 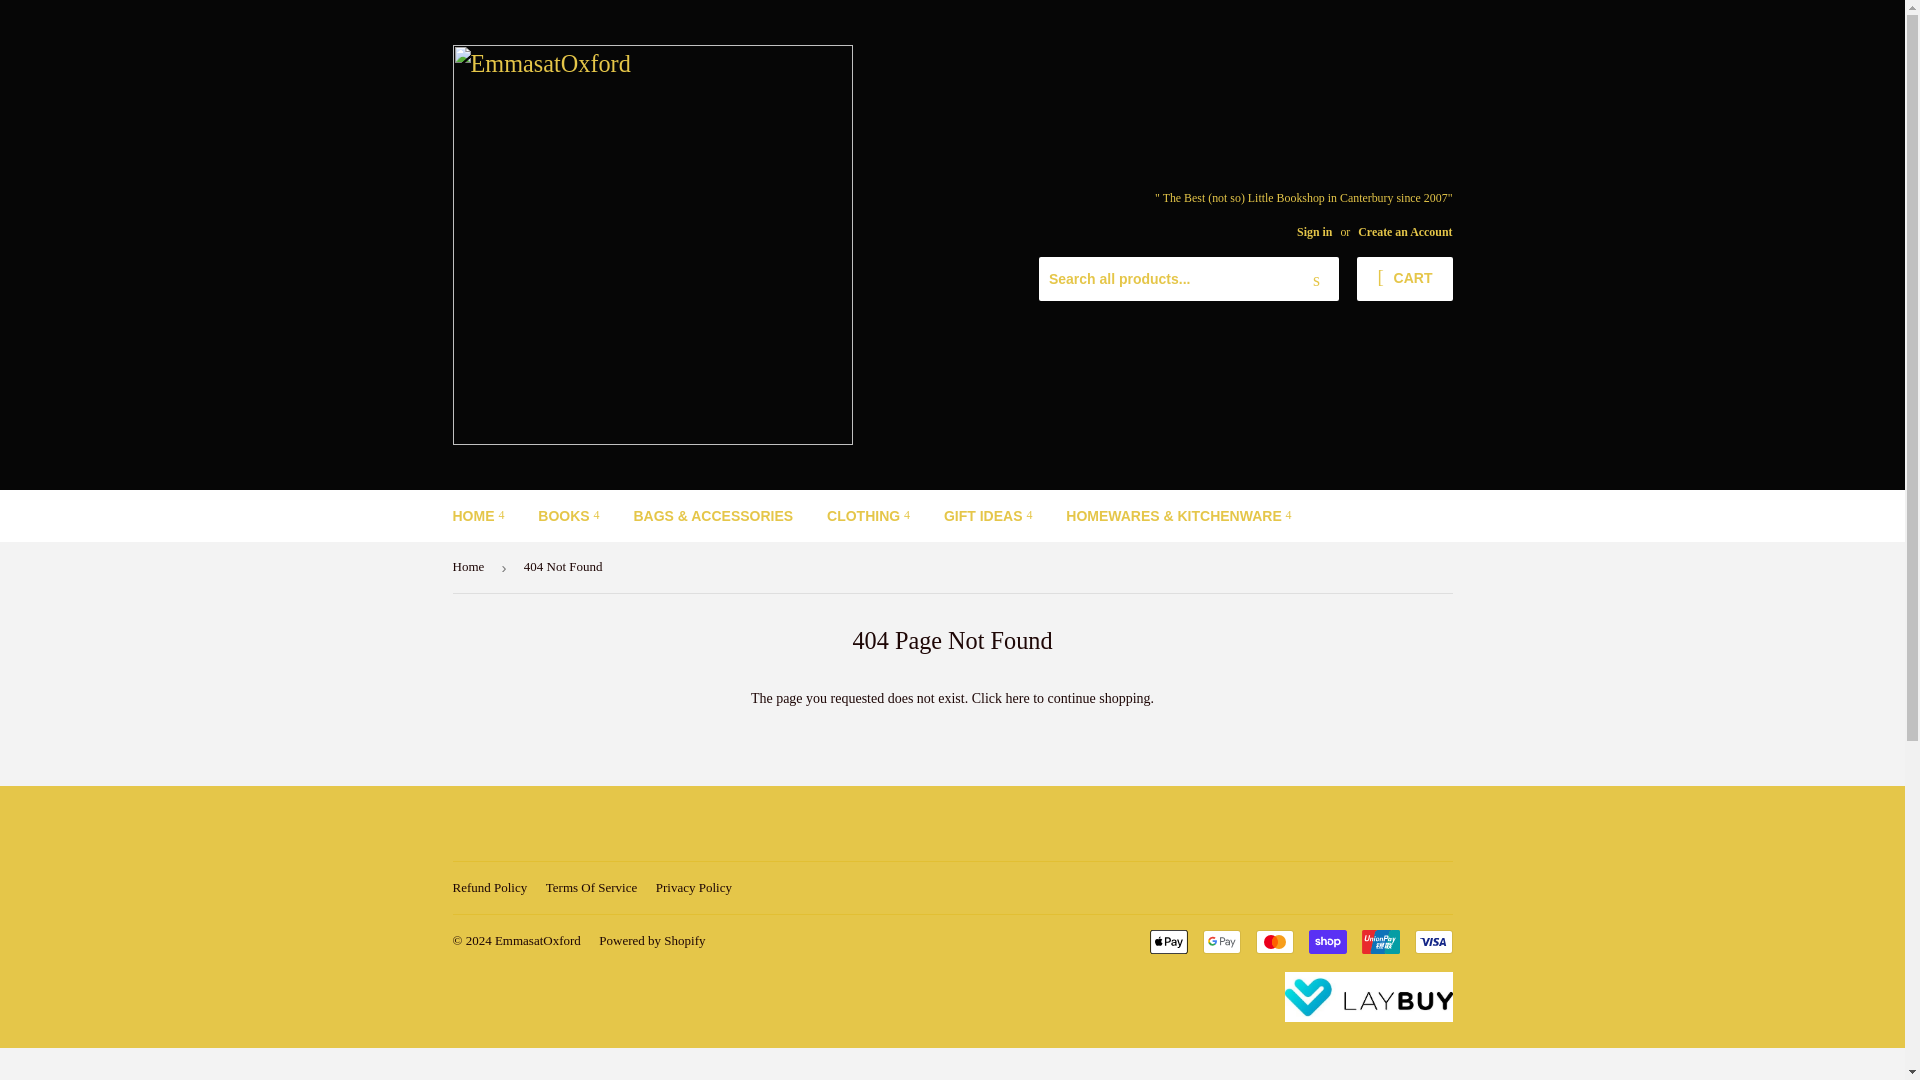 I want to click on Visa, so click(x=1432, y=941).